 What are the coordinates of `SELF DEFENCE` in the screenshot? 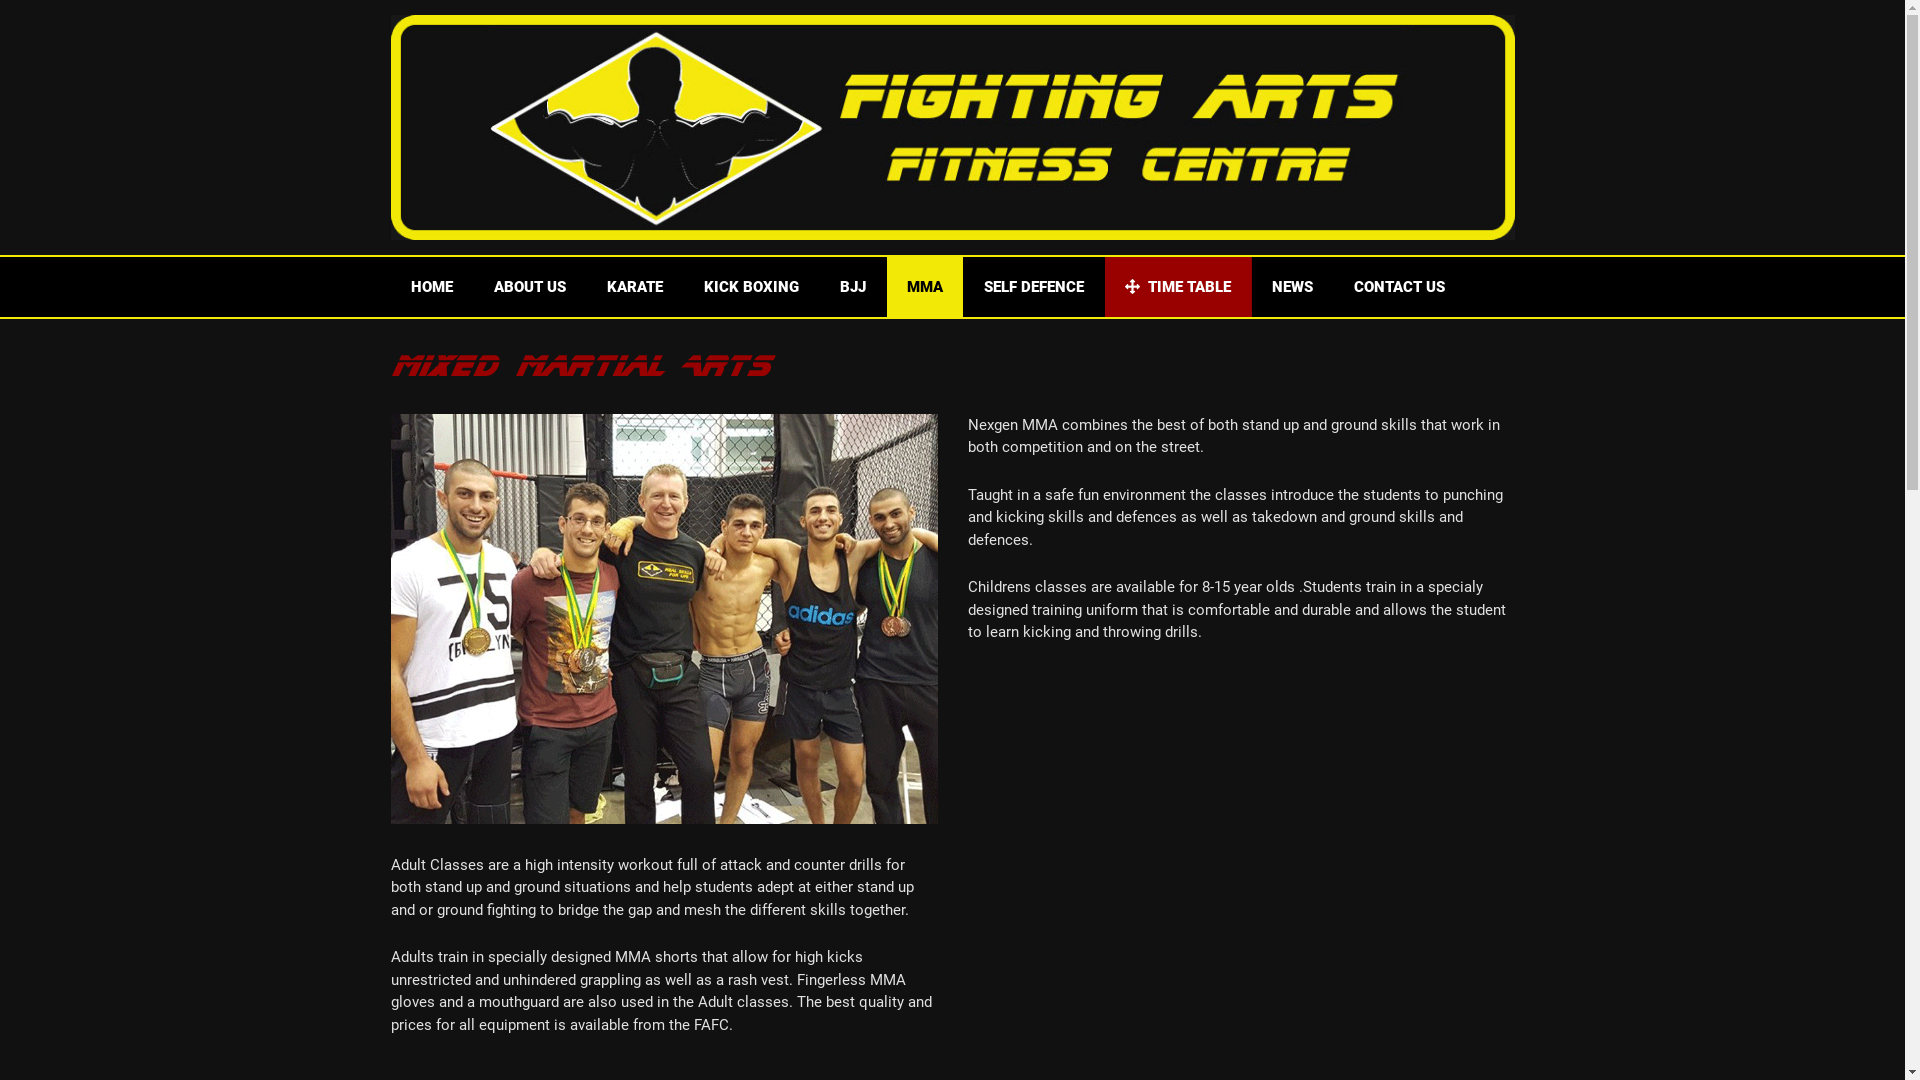 It's located at (1034, 287).